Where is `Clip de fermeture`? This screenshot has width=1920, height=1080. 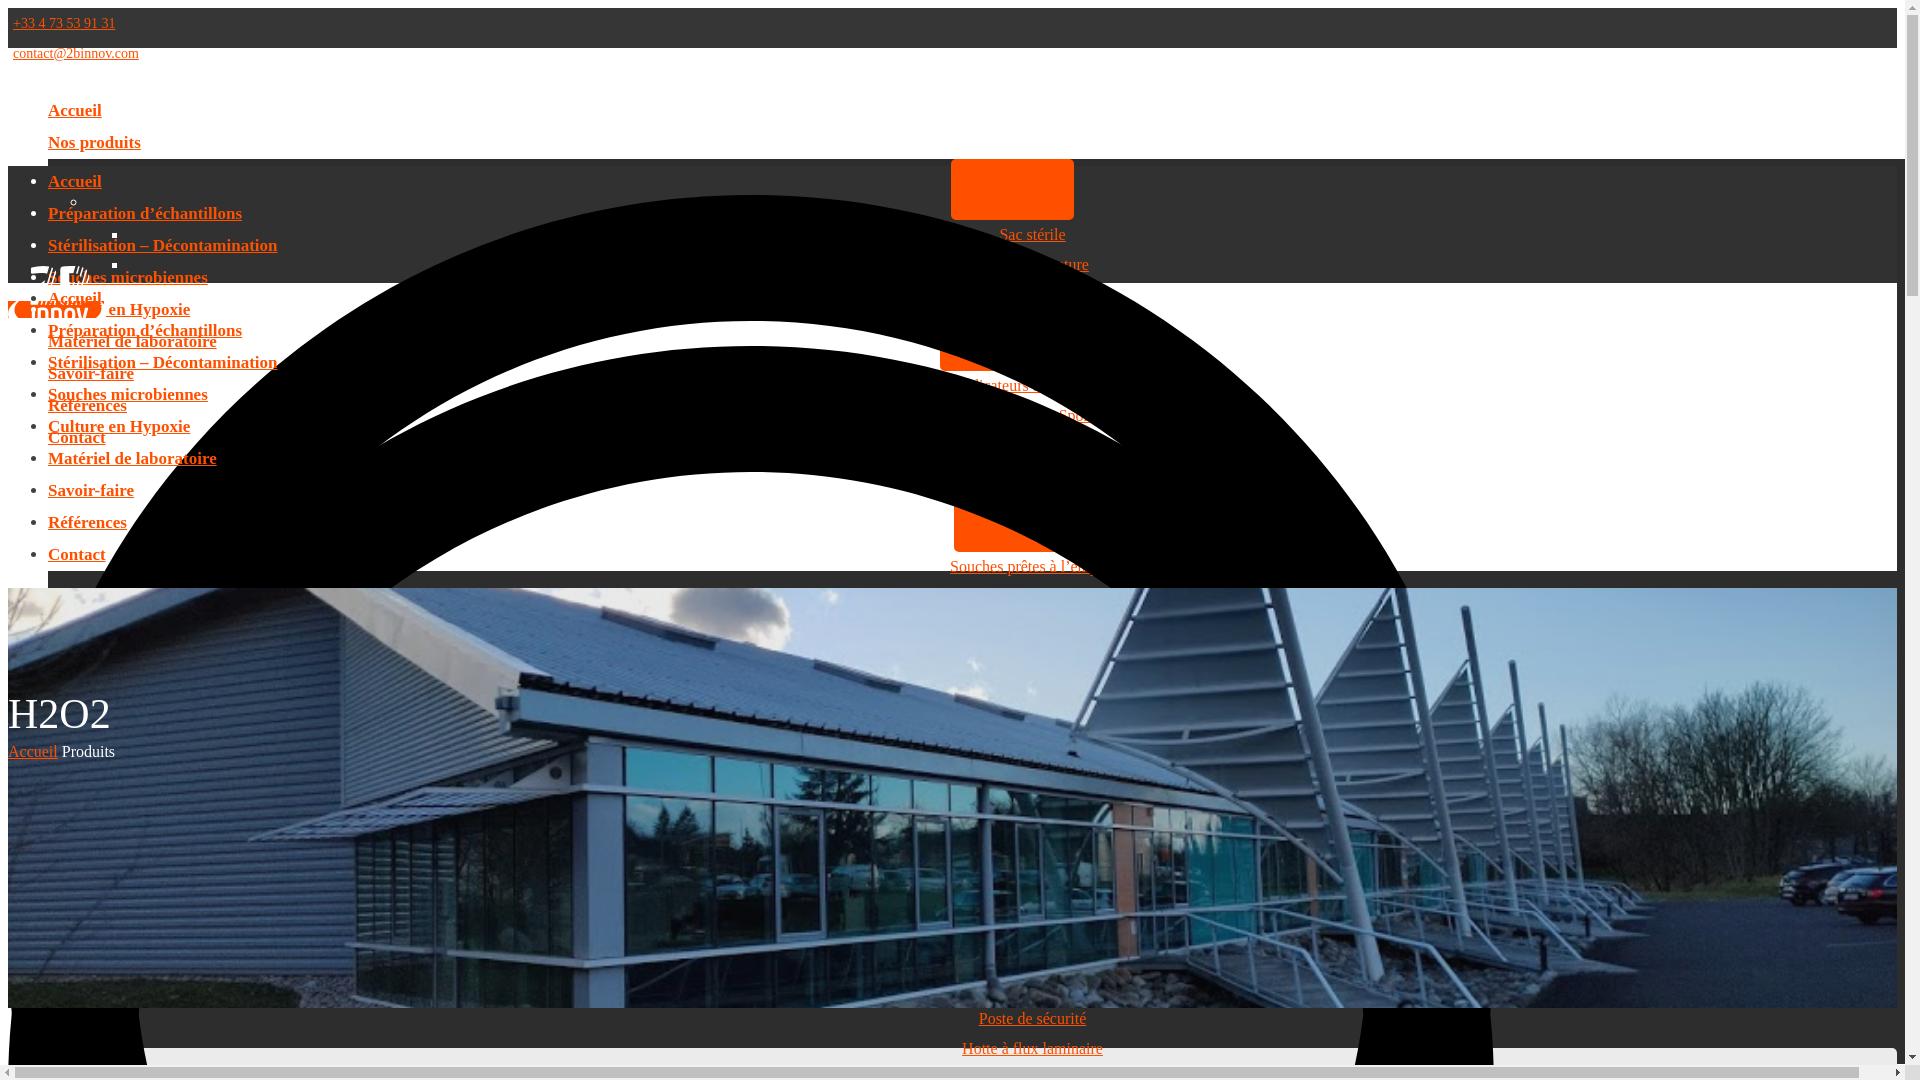
Clip de fermeture is located at coordinates (1032, 264).